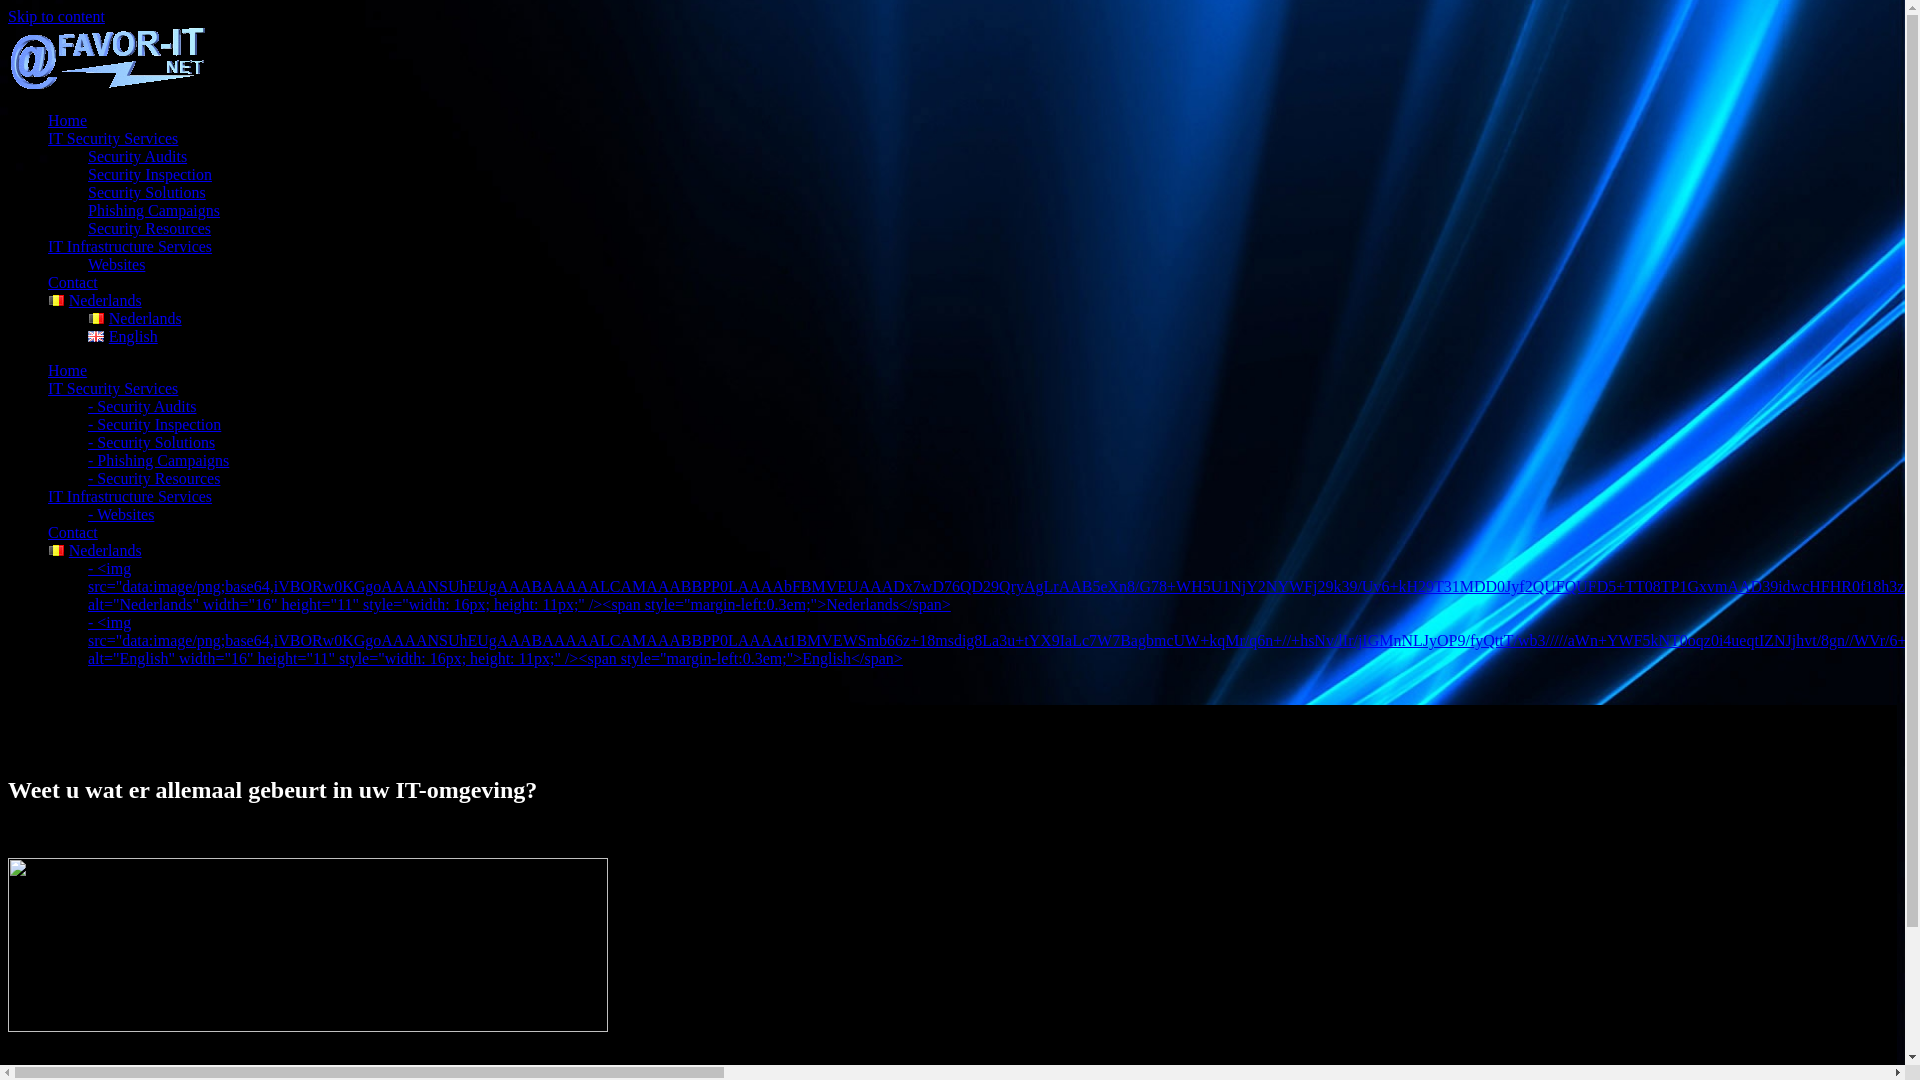 Image resolution: width=1920 pixels, height=1080 pixels. What do you see at coordinates (150, 228) in the screenshot?
I see `Security Resources` at bounding box center [150, 228].